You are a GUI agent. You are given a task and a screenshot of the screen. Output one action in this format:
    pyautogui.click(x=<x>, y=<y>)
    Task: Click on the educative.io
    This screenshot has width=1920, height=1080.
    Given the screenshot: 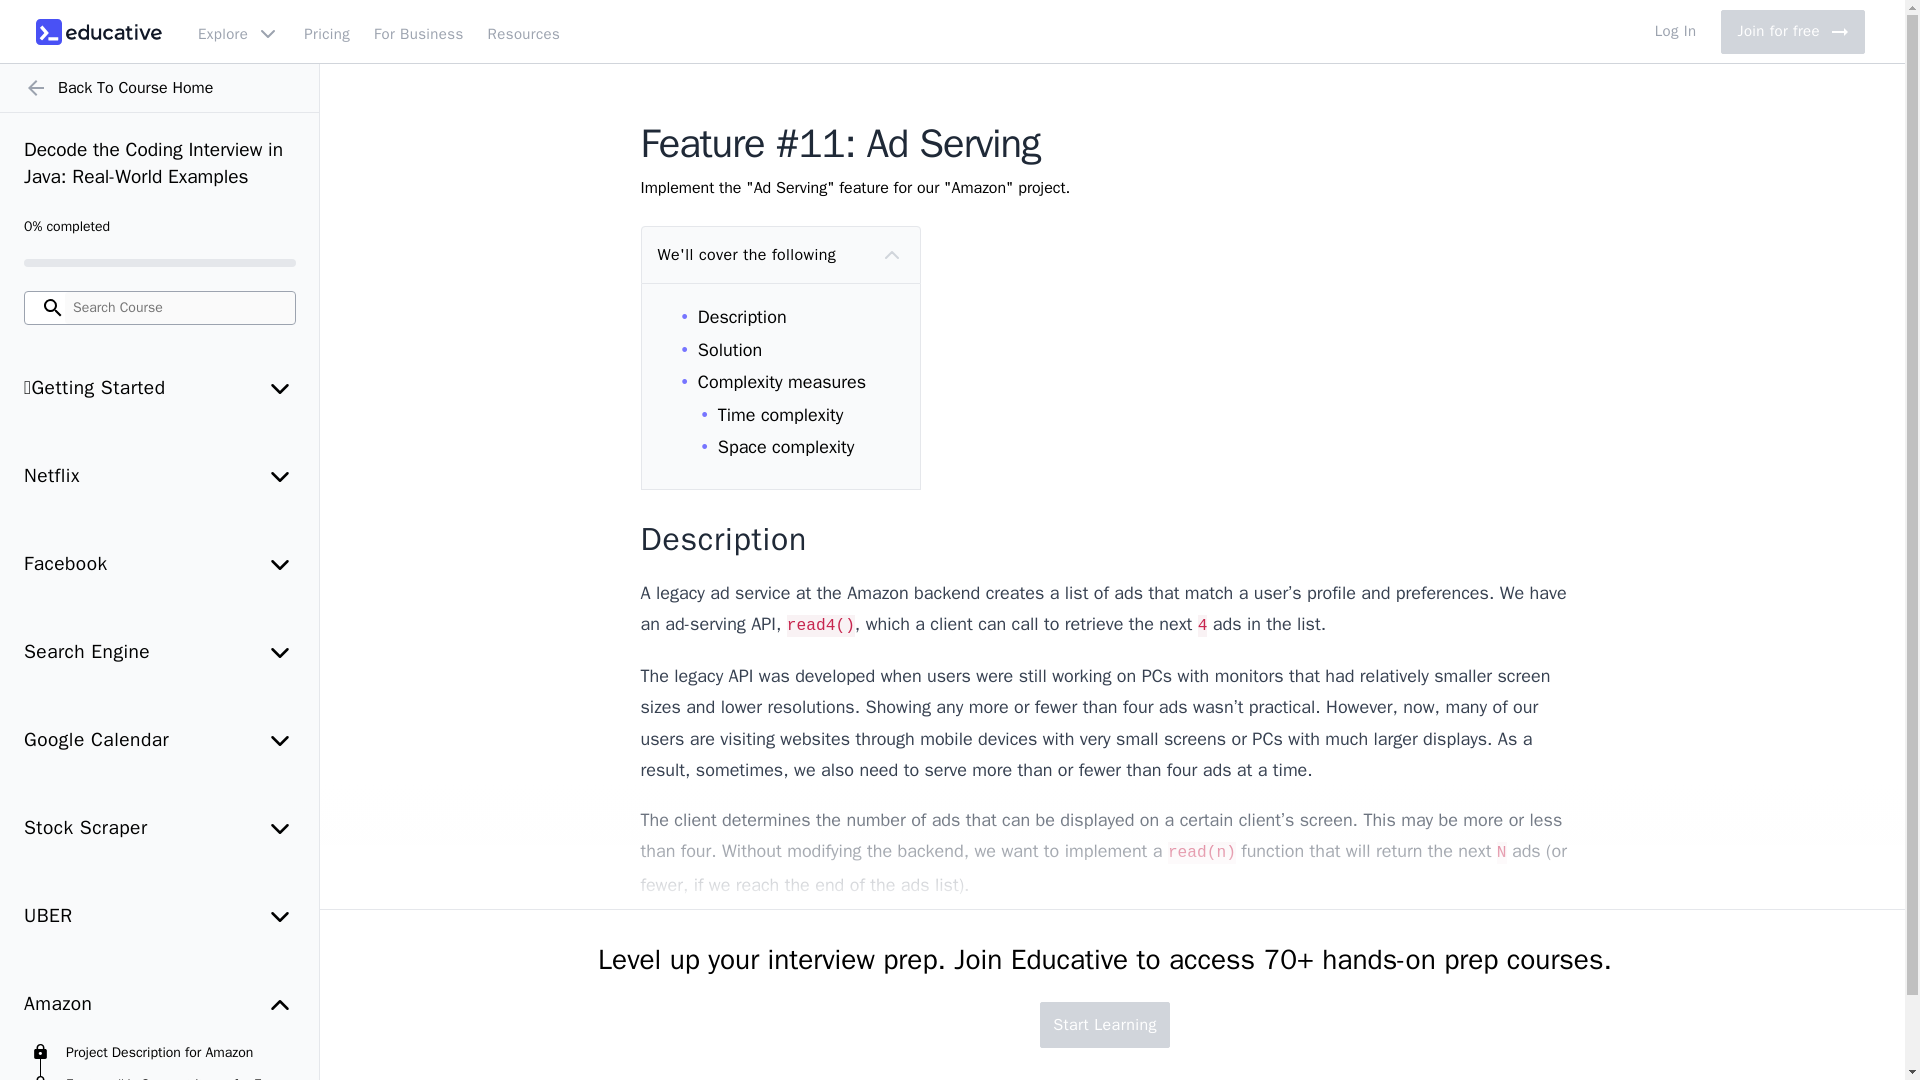 What is the action you would take?
    pyautogui.click(x=98, y=31)
    